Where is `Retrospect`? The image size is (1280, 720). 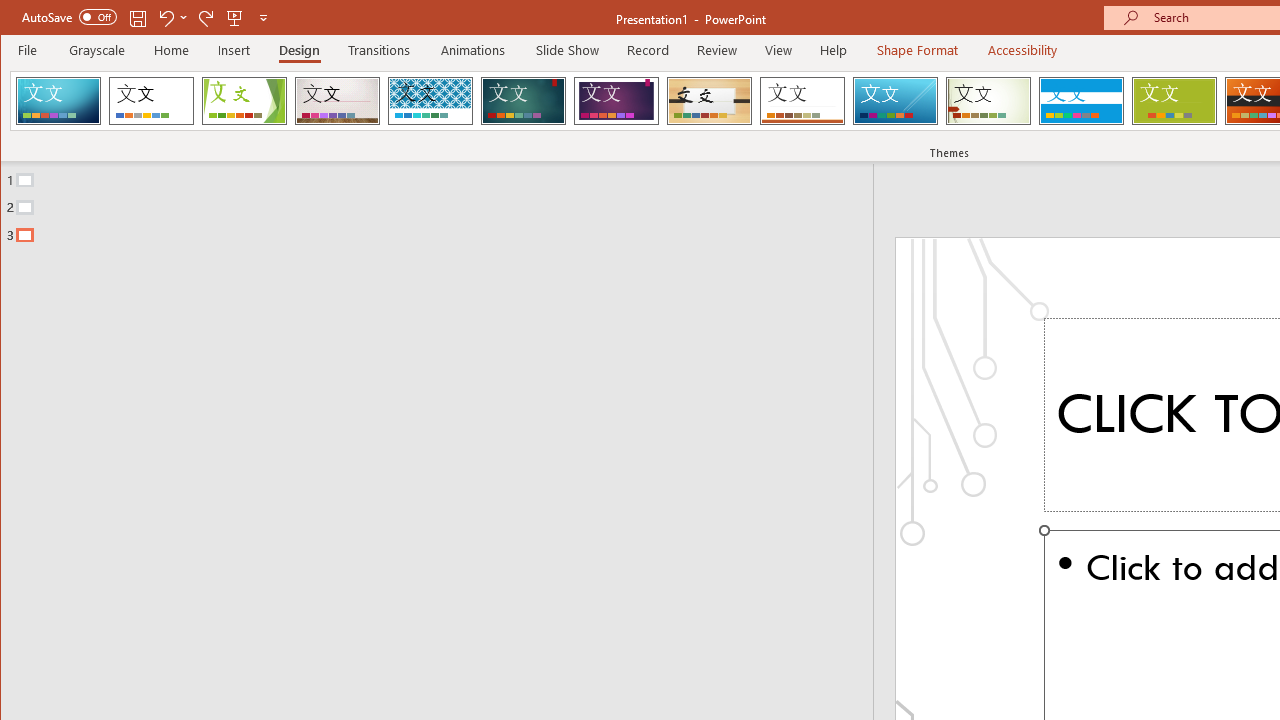 Retrospect is located at coordinates (802, 100).